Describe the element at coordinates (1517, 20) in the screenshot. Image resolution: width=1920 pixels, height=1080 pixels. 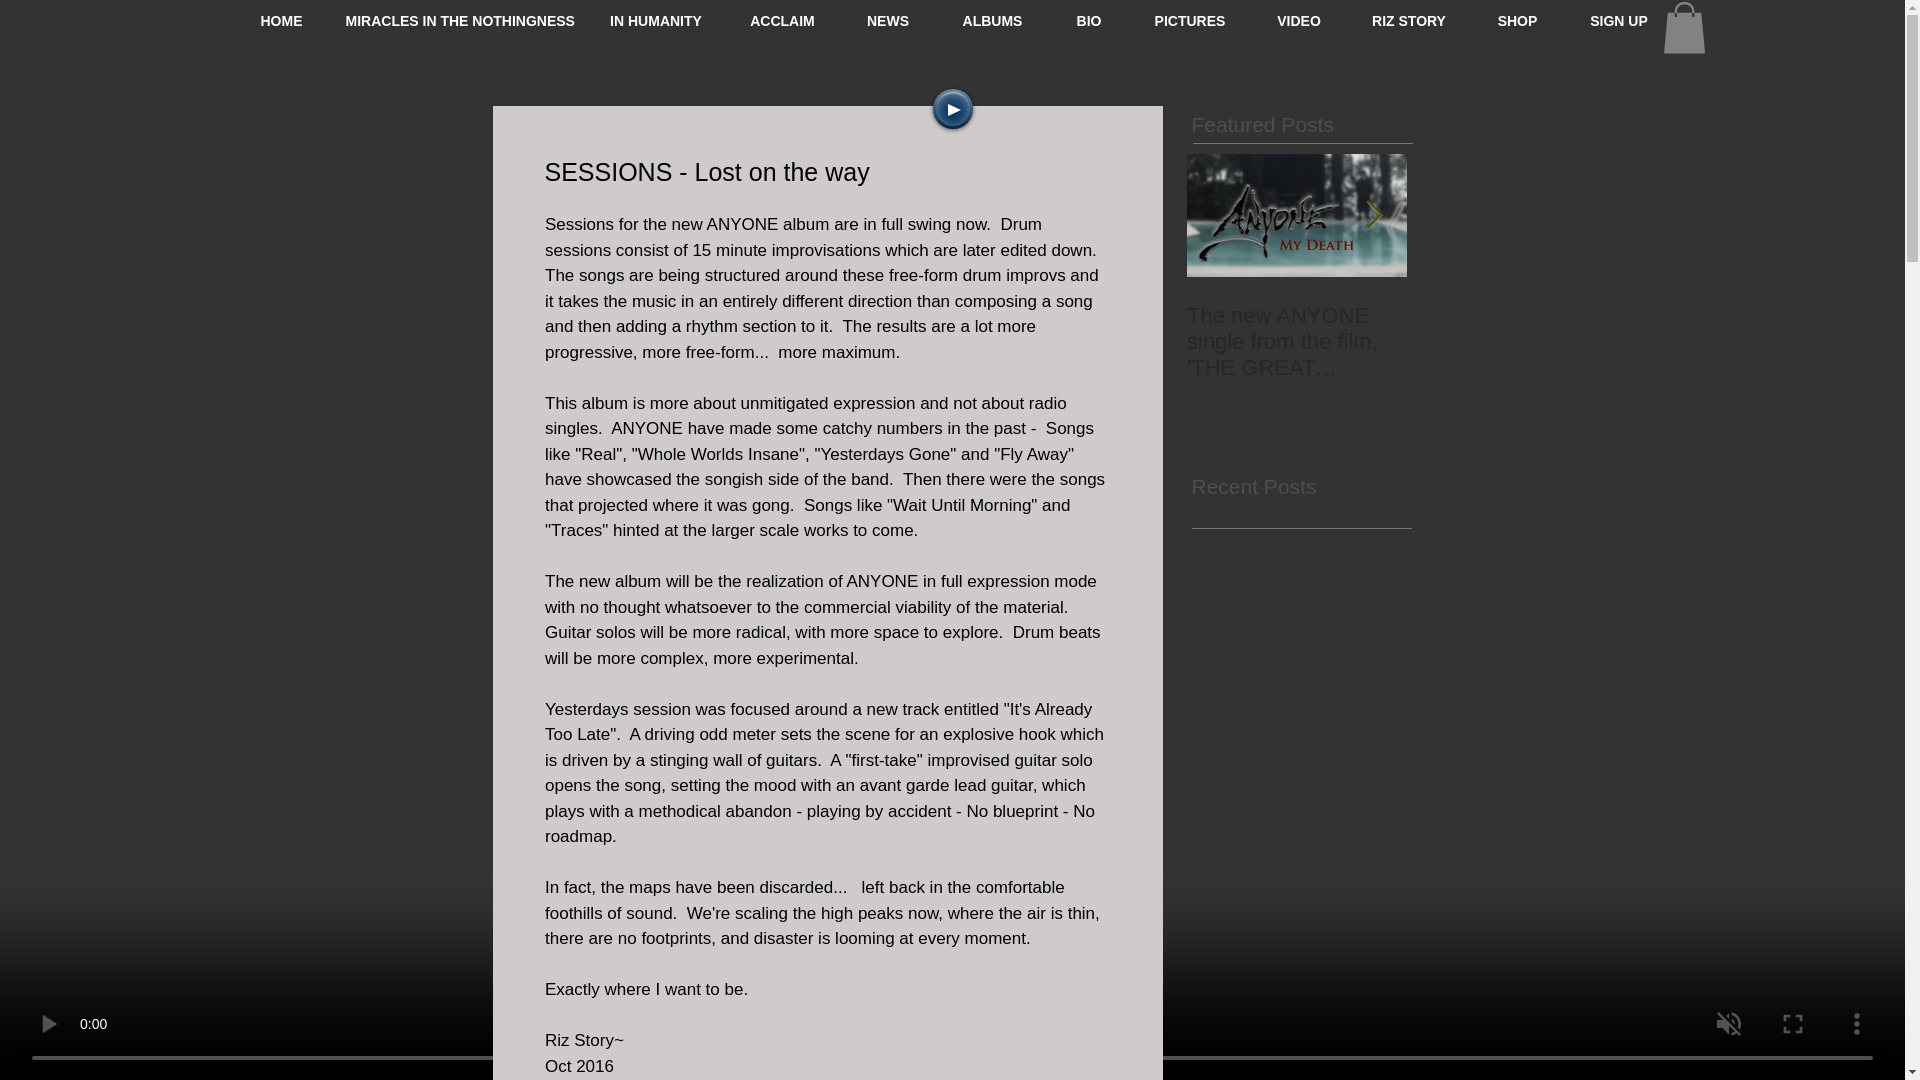
I see `SHOP` at that location.